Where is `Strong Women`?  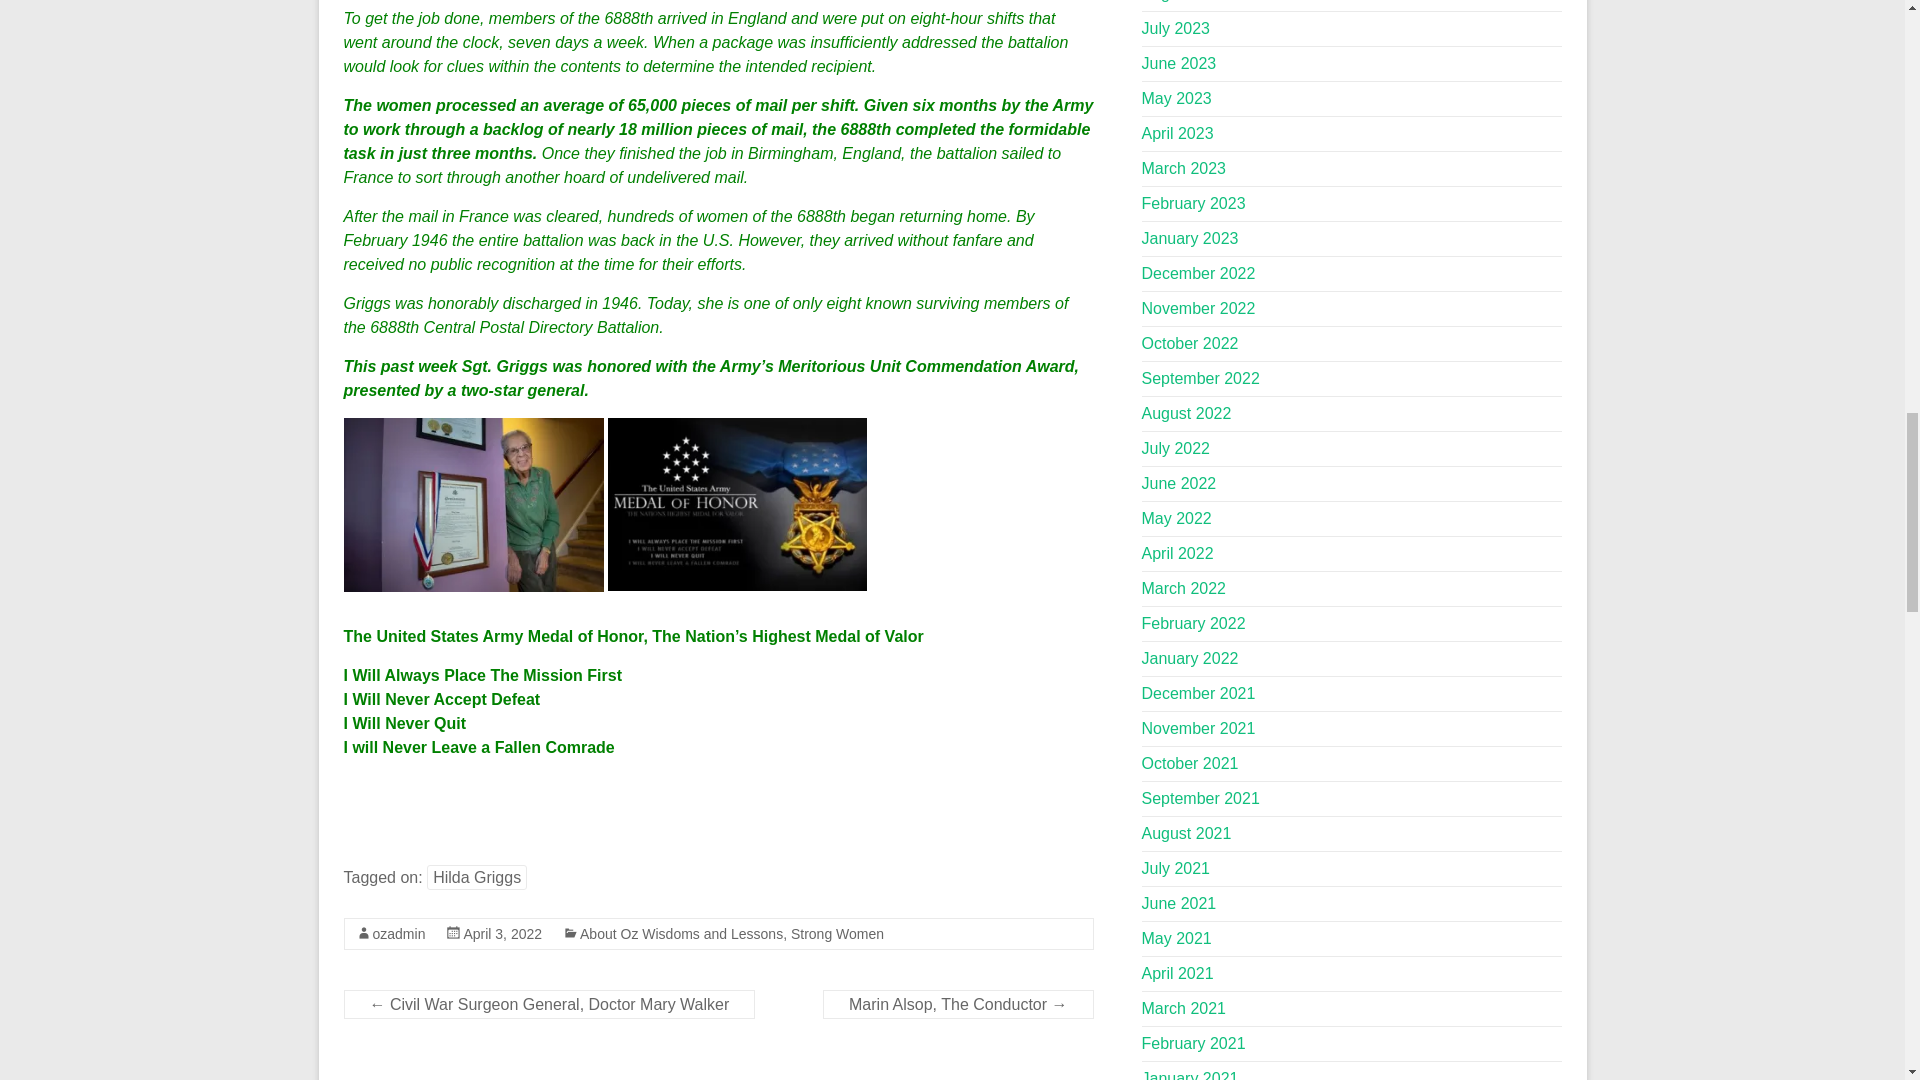
Strong Women is located at coordinates (837, 933).